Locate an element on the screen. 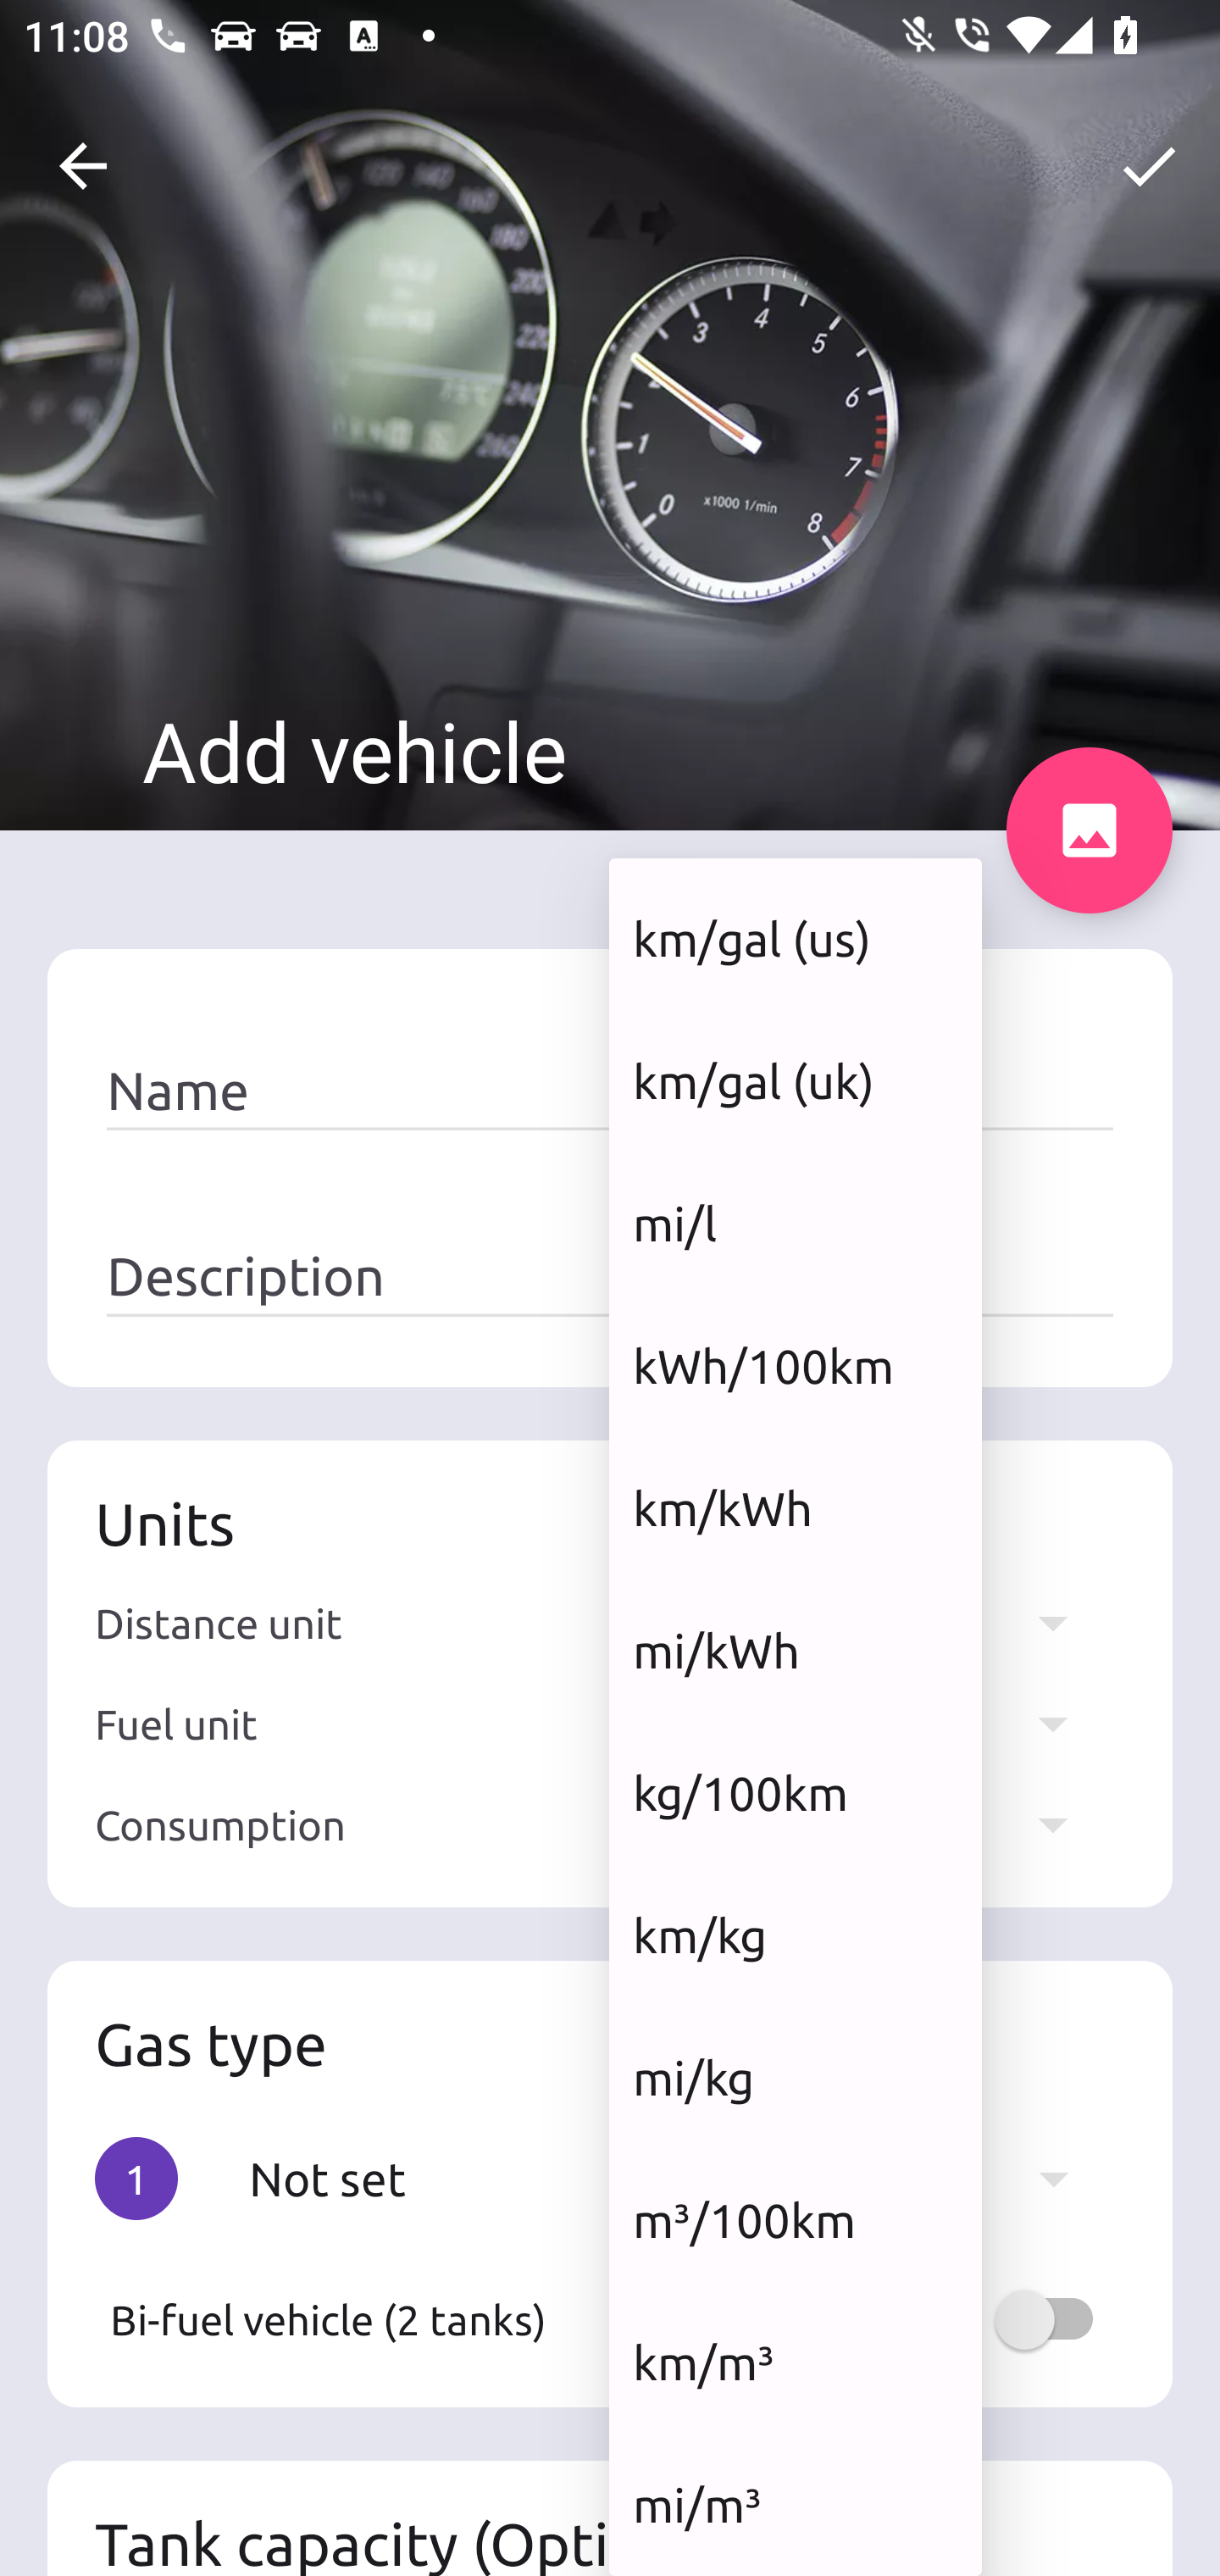 The height and width of the screenshot is (2576, 1220). km/kg is located at coordinates (795, 1935).